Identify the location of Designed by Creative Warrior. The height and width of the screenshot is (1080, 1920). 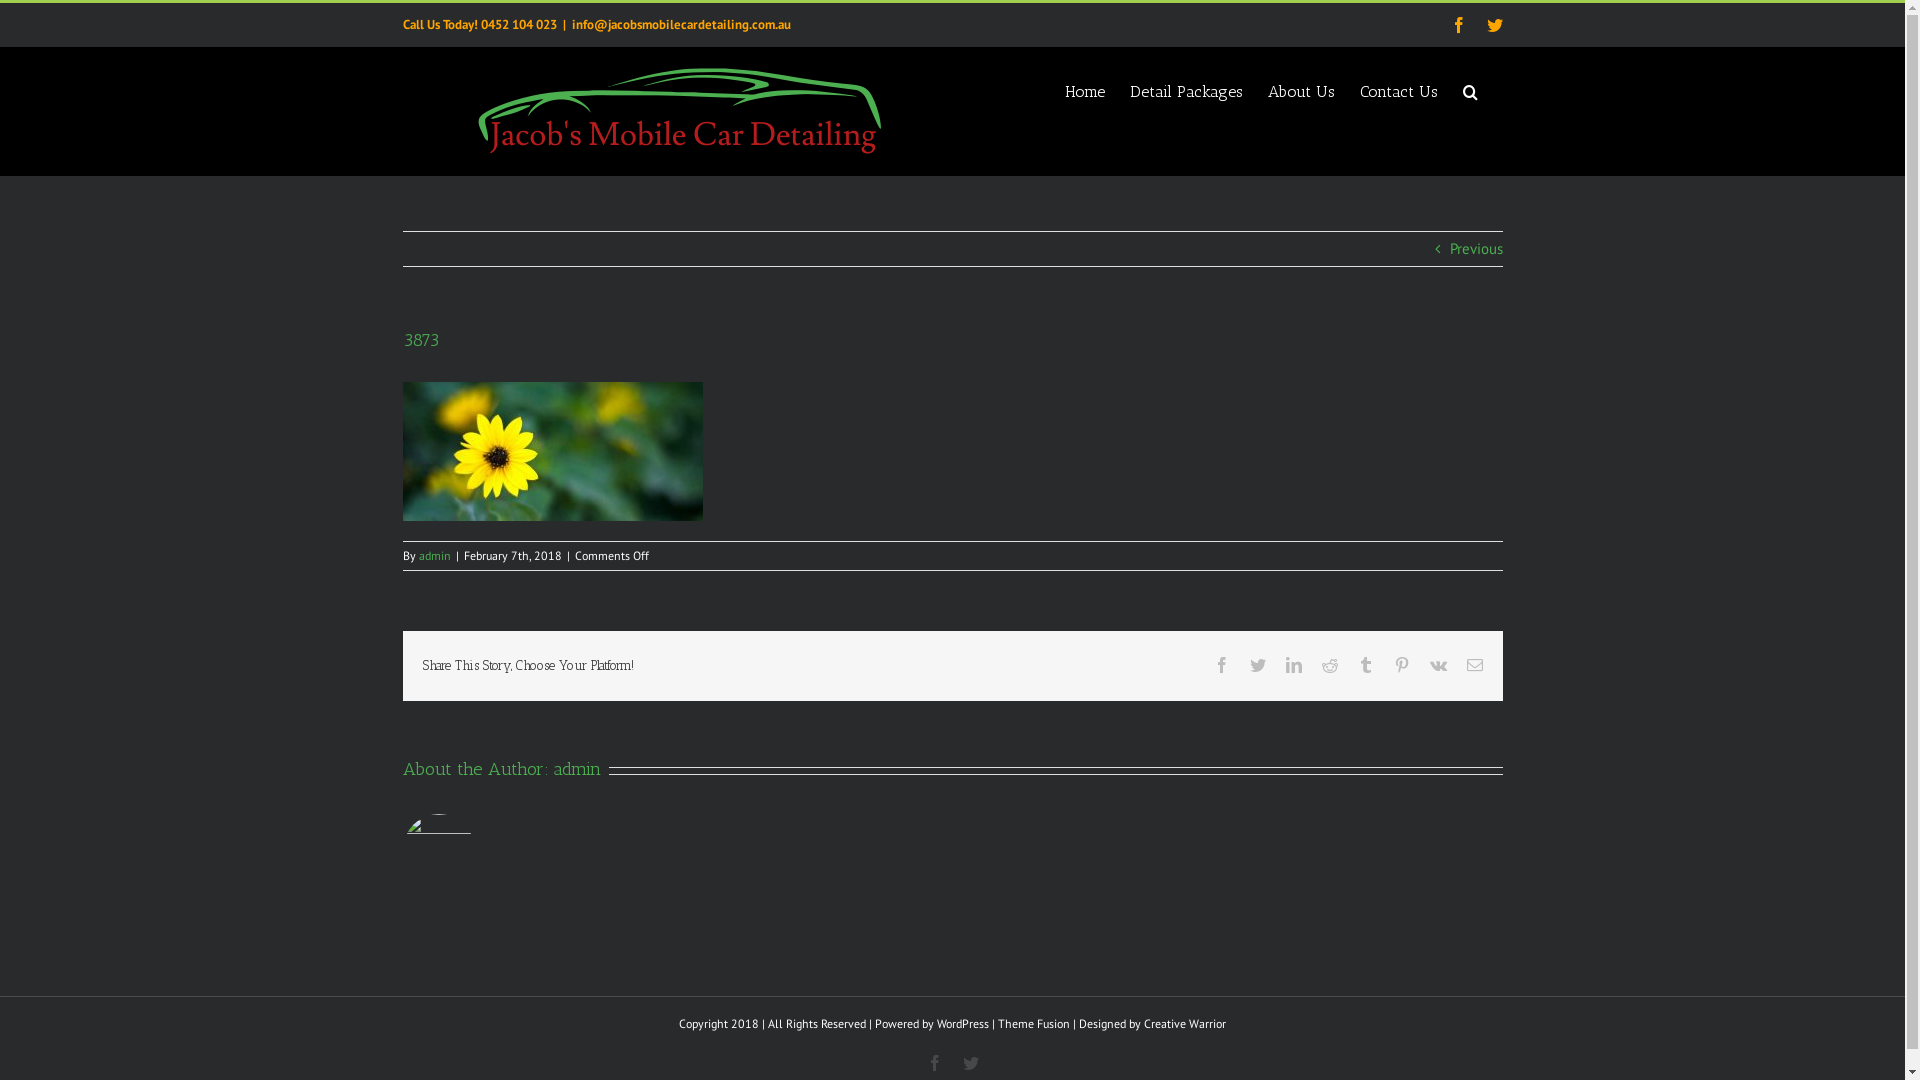
(1152, 1024).